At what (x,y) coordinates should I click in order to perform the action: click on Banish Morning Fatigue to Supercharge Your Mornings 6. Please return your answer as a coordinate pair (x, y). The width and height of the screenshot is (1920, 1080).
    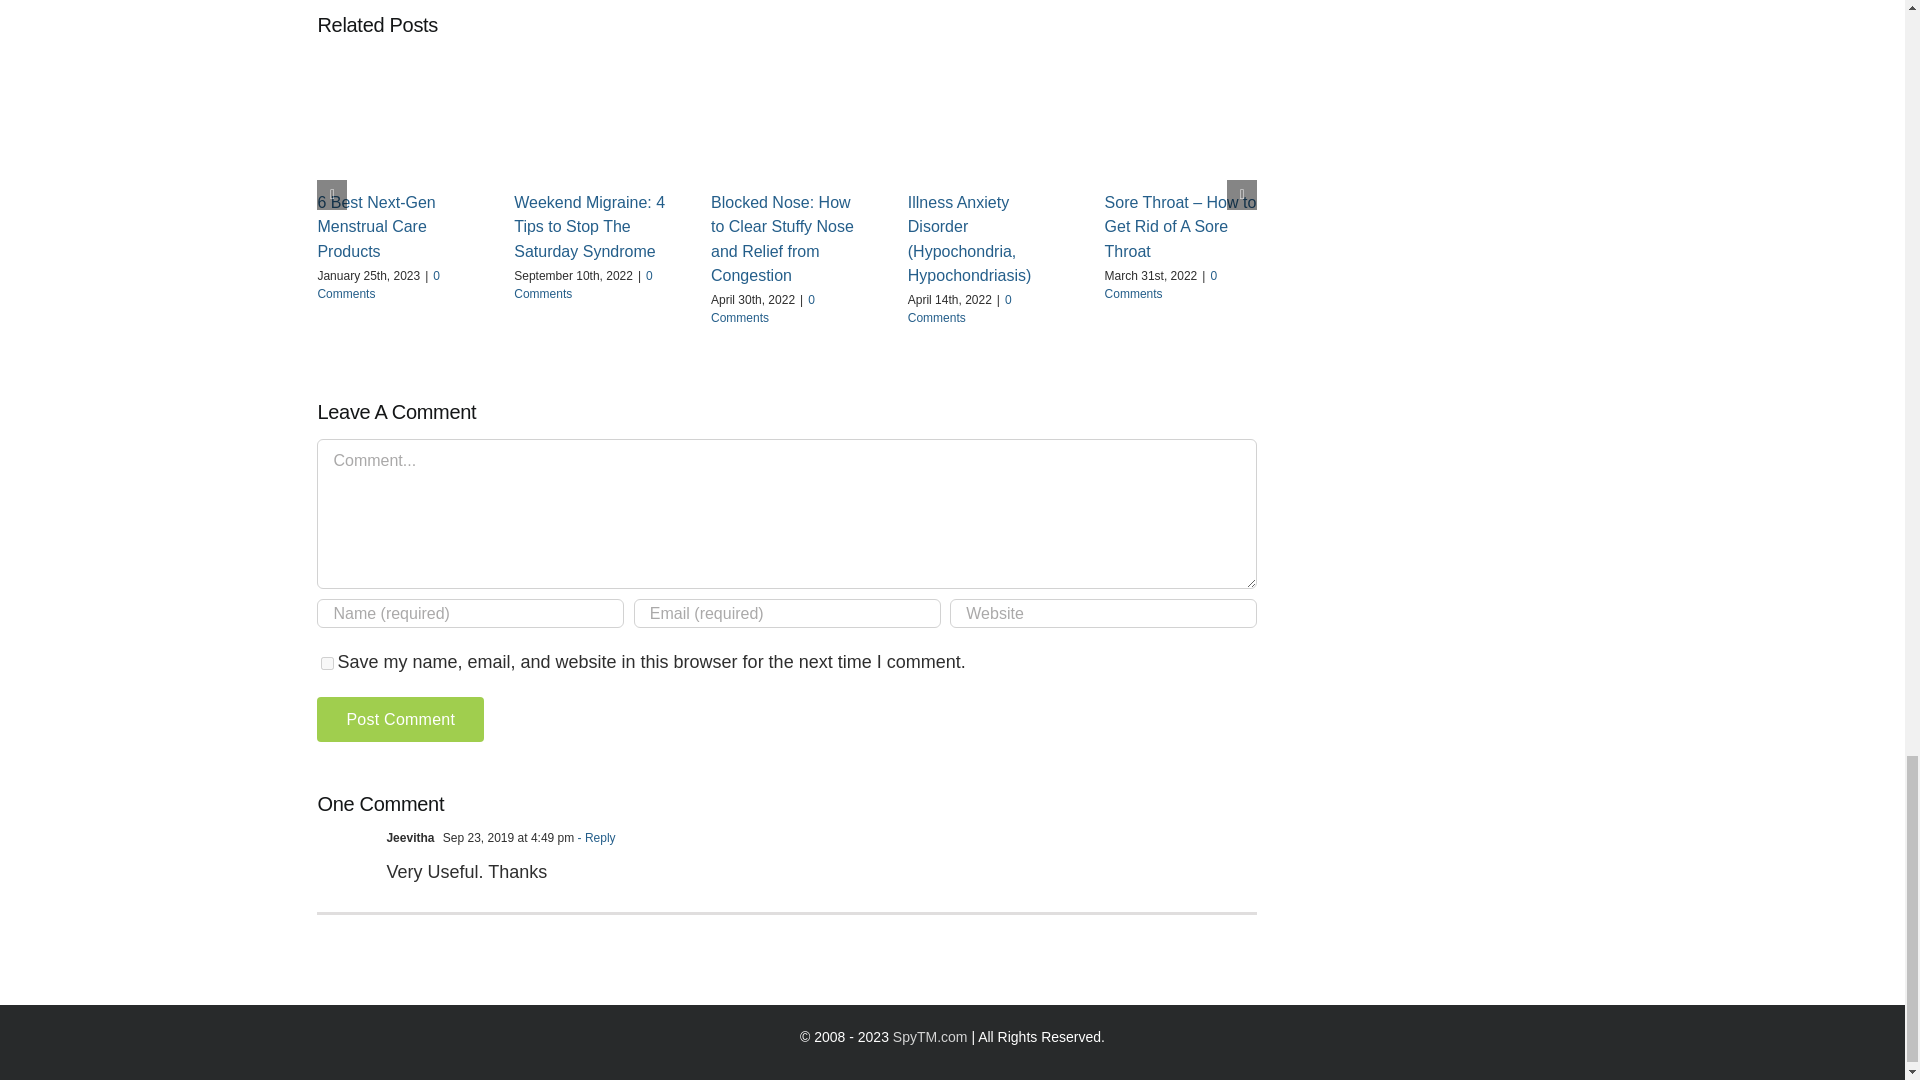
    Looking at the image, I should click on (1181, 121).